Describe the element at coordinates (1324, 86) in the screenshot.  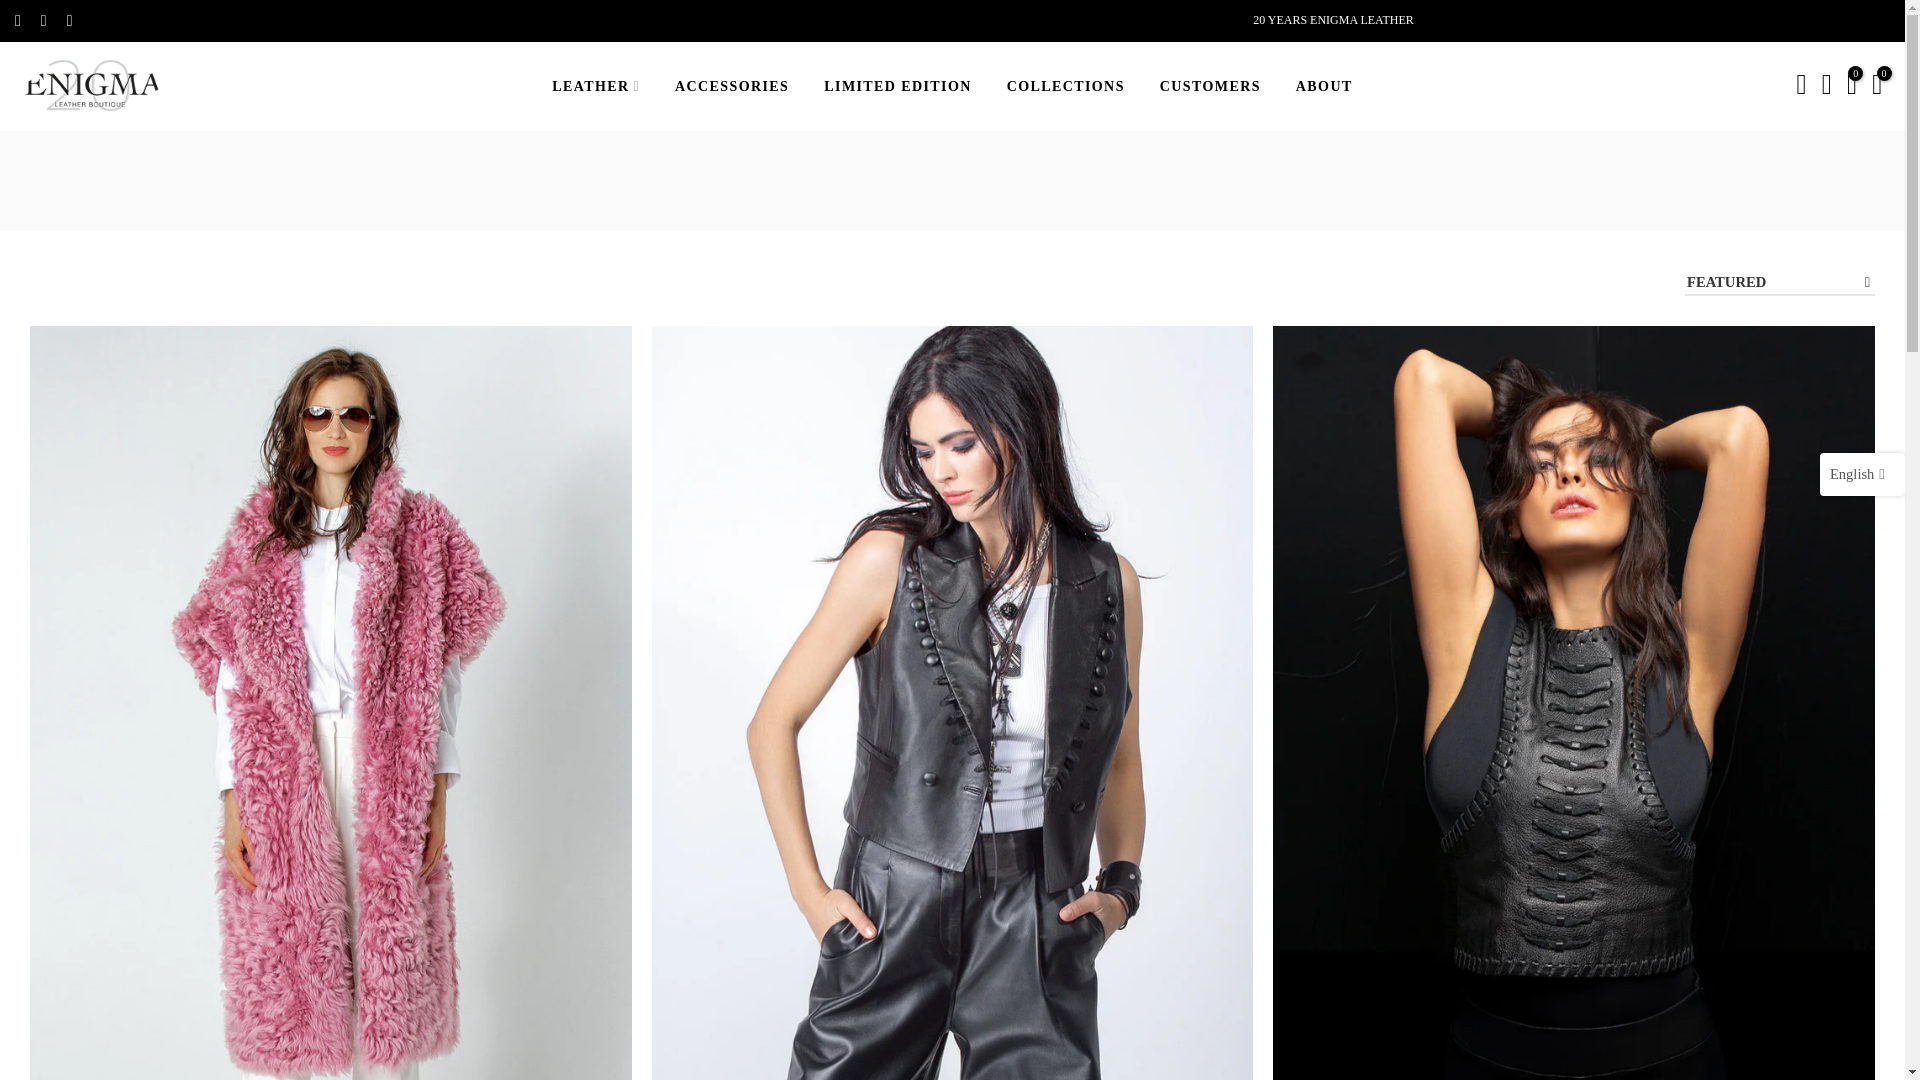
I see `ABOUT` at that location.